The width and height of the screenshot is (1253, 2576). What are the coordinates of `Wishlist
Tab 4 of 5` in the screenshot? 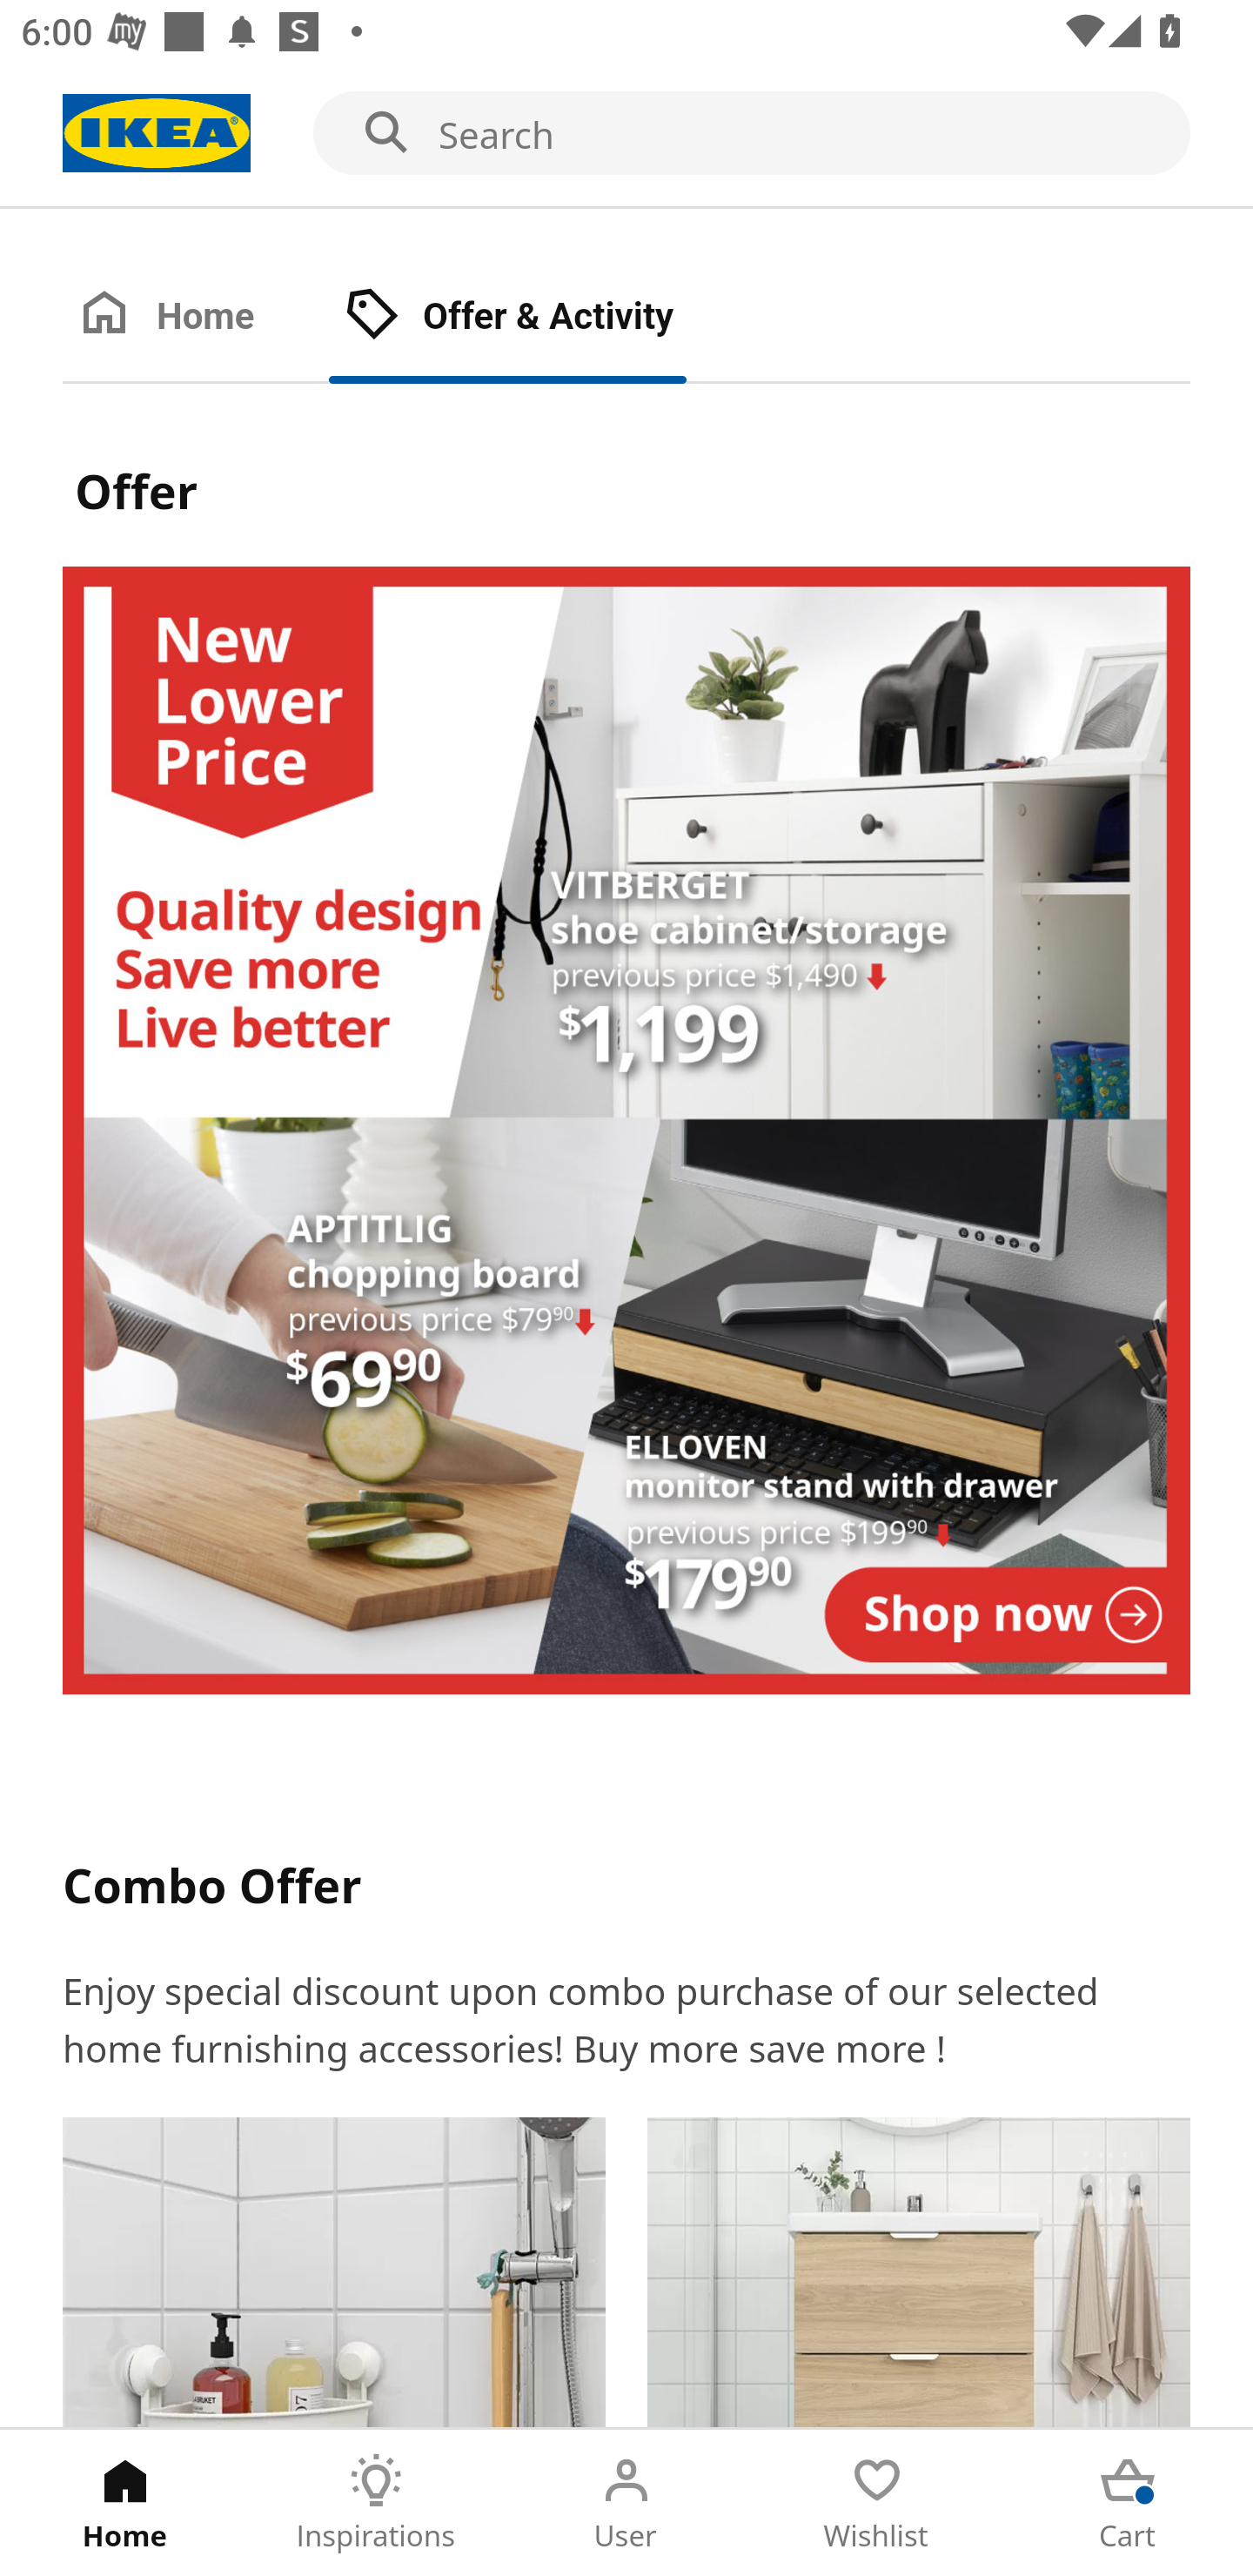 It's located at (877, 2503).